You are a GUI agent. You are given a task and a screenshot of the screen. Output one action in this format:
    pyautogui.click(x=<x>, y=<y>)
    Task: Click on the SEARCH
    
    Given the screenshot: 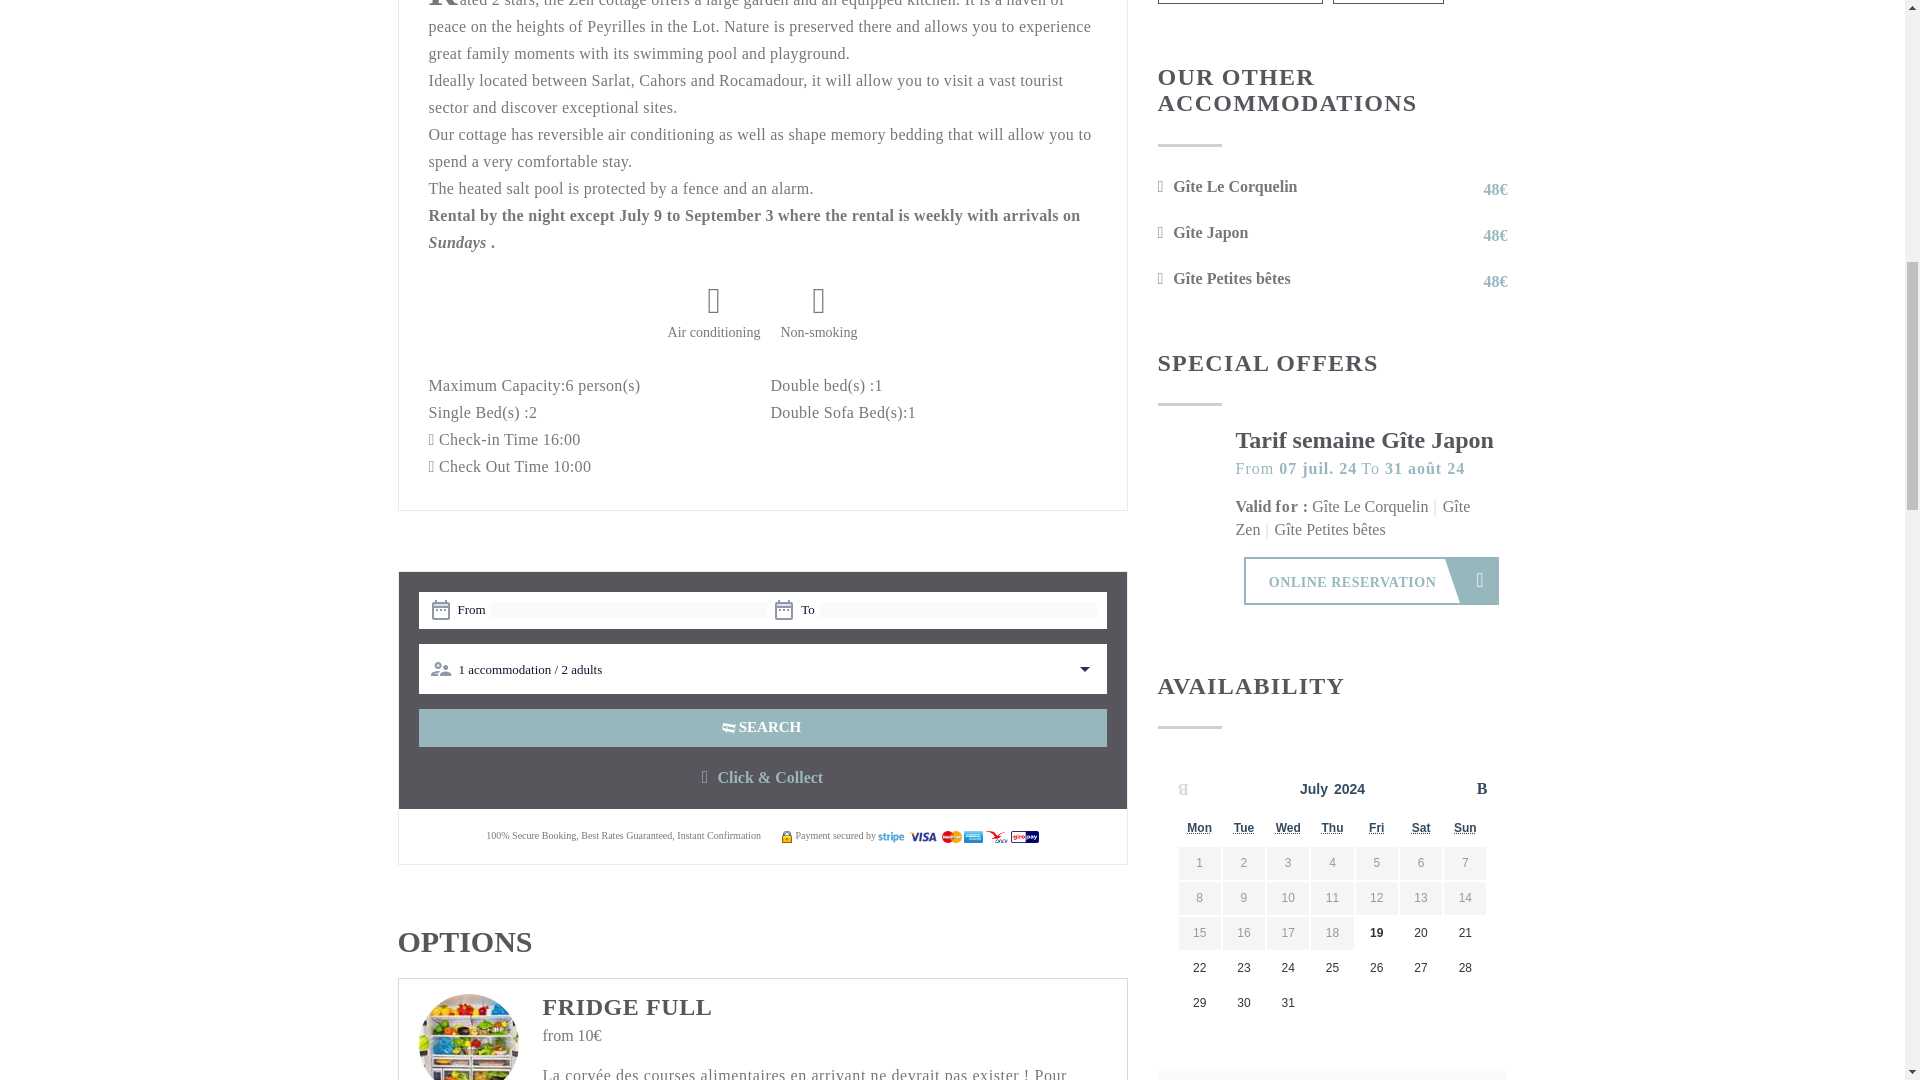 What is the action you would take?
    pyautogui.click(x=762, y=728)
    